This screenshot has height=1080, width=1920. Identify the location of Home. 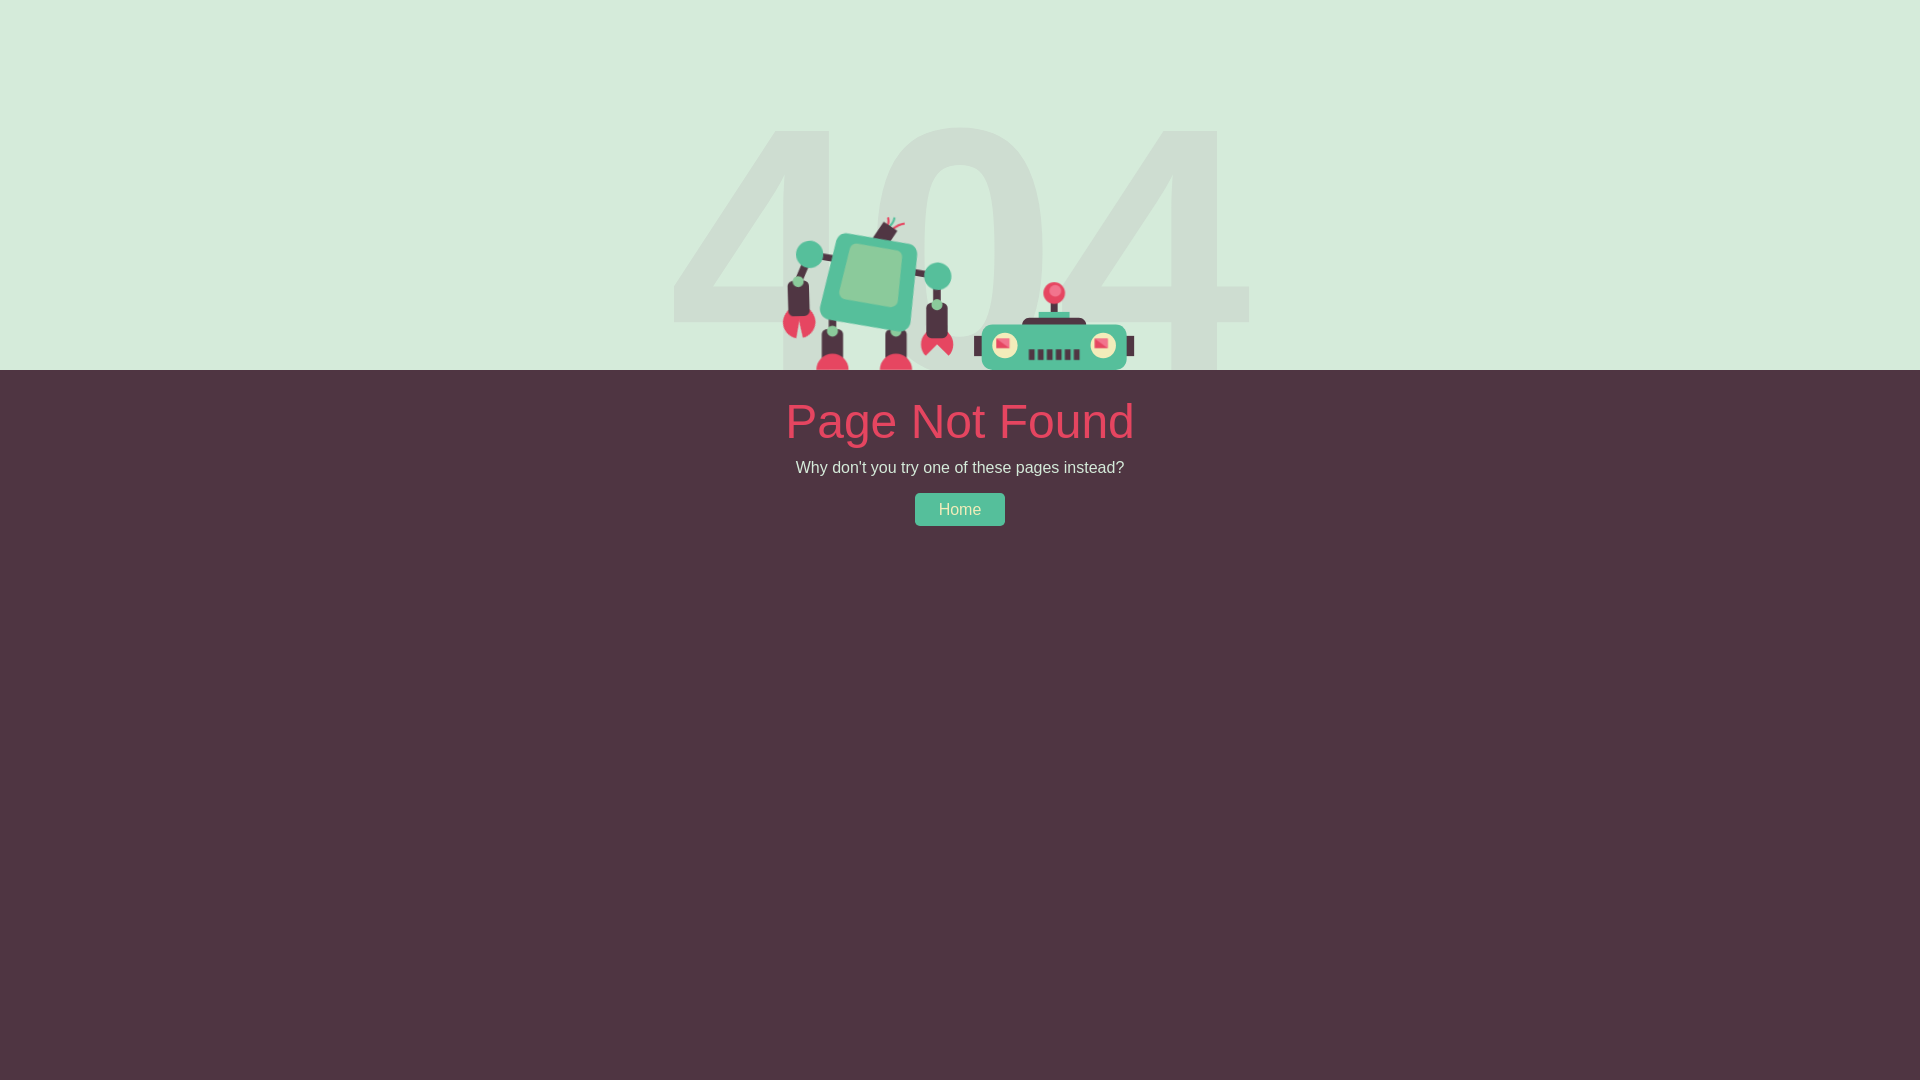
(960, 510).